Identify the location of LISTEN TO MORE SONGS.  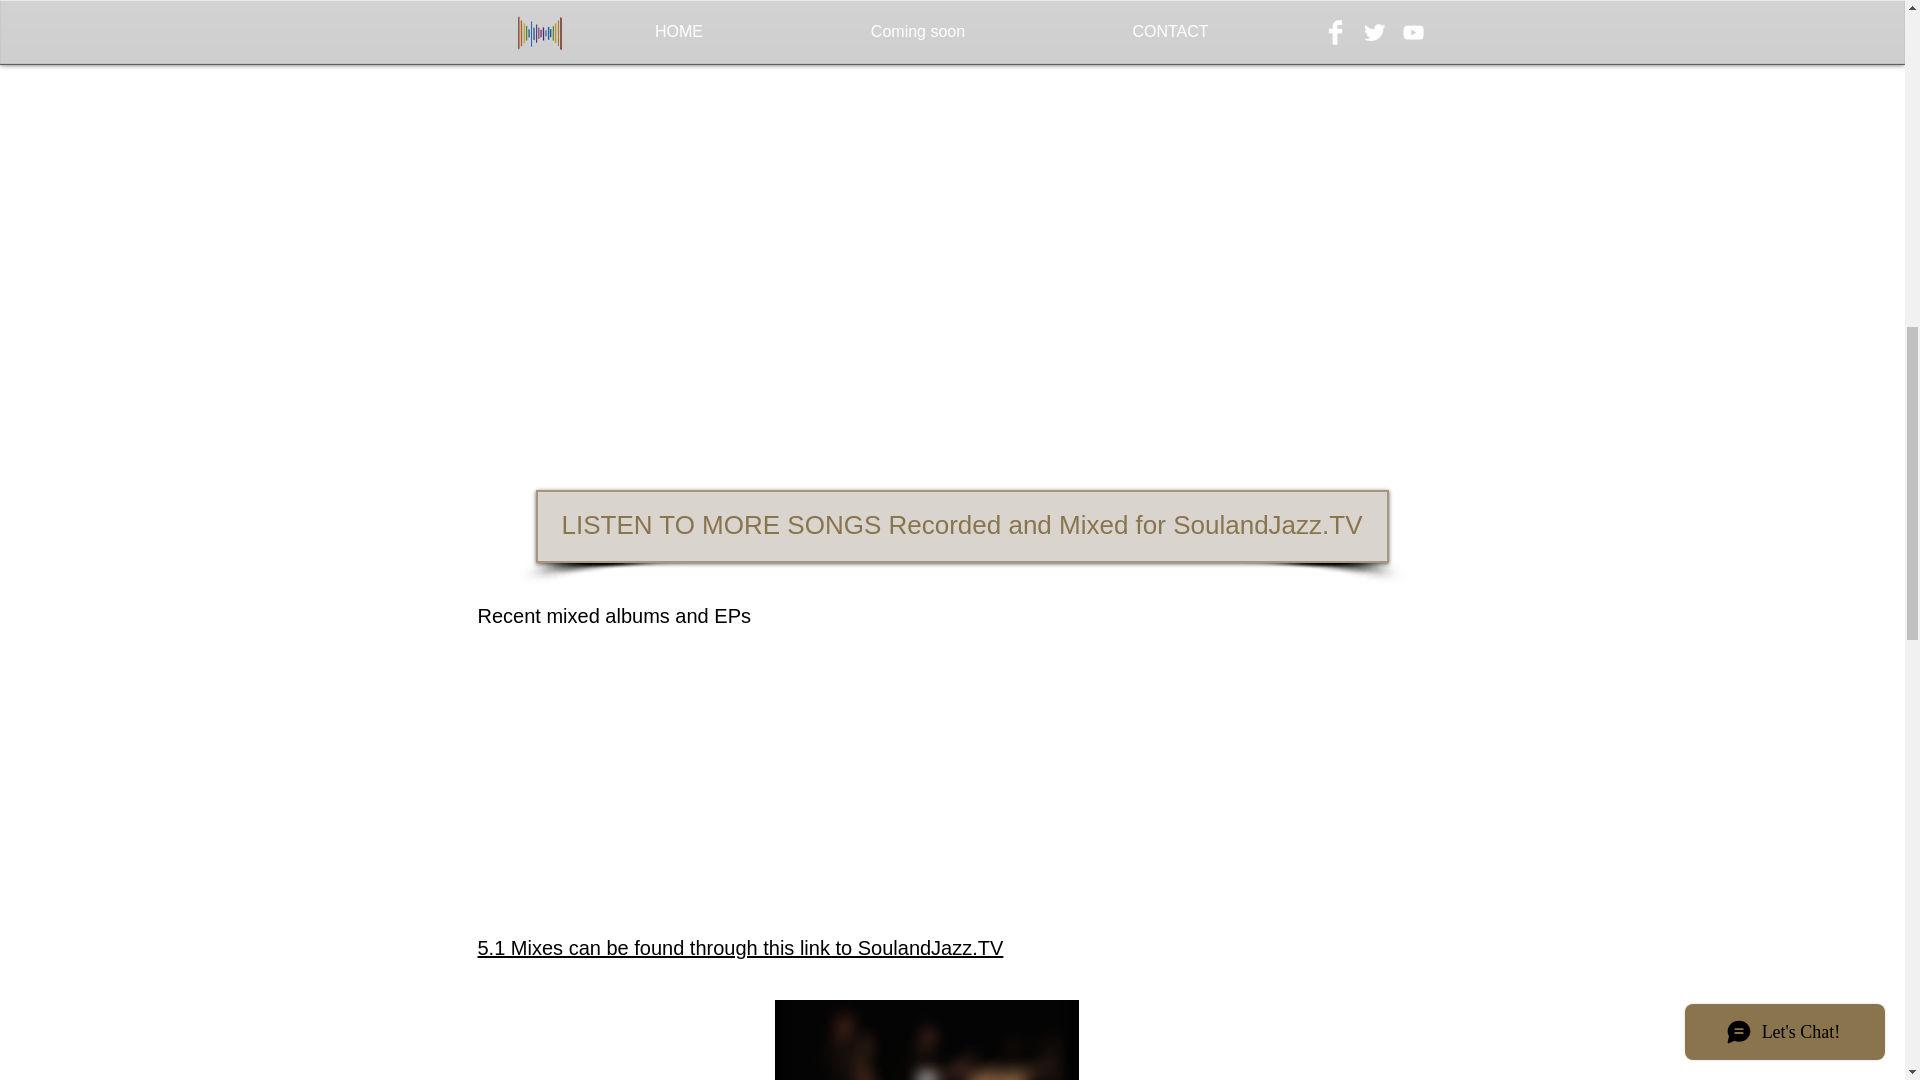
(1294, 441).